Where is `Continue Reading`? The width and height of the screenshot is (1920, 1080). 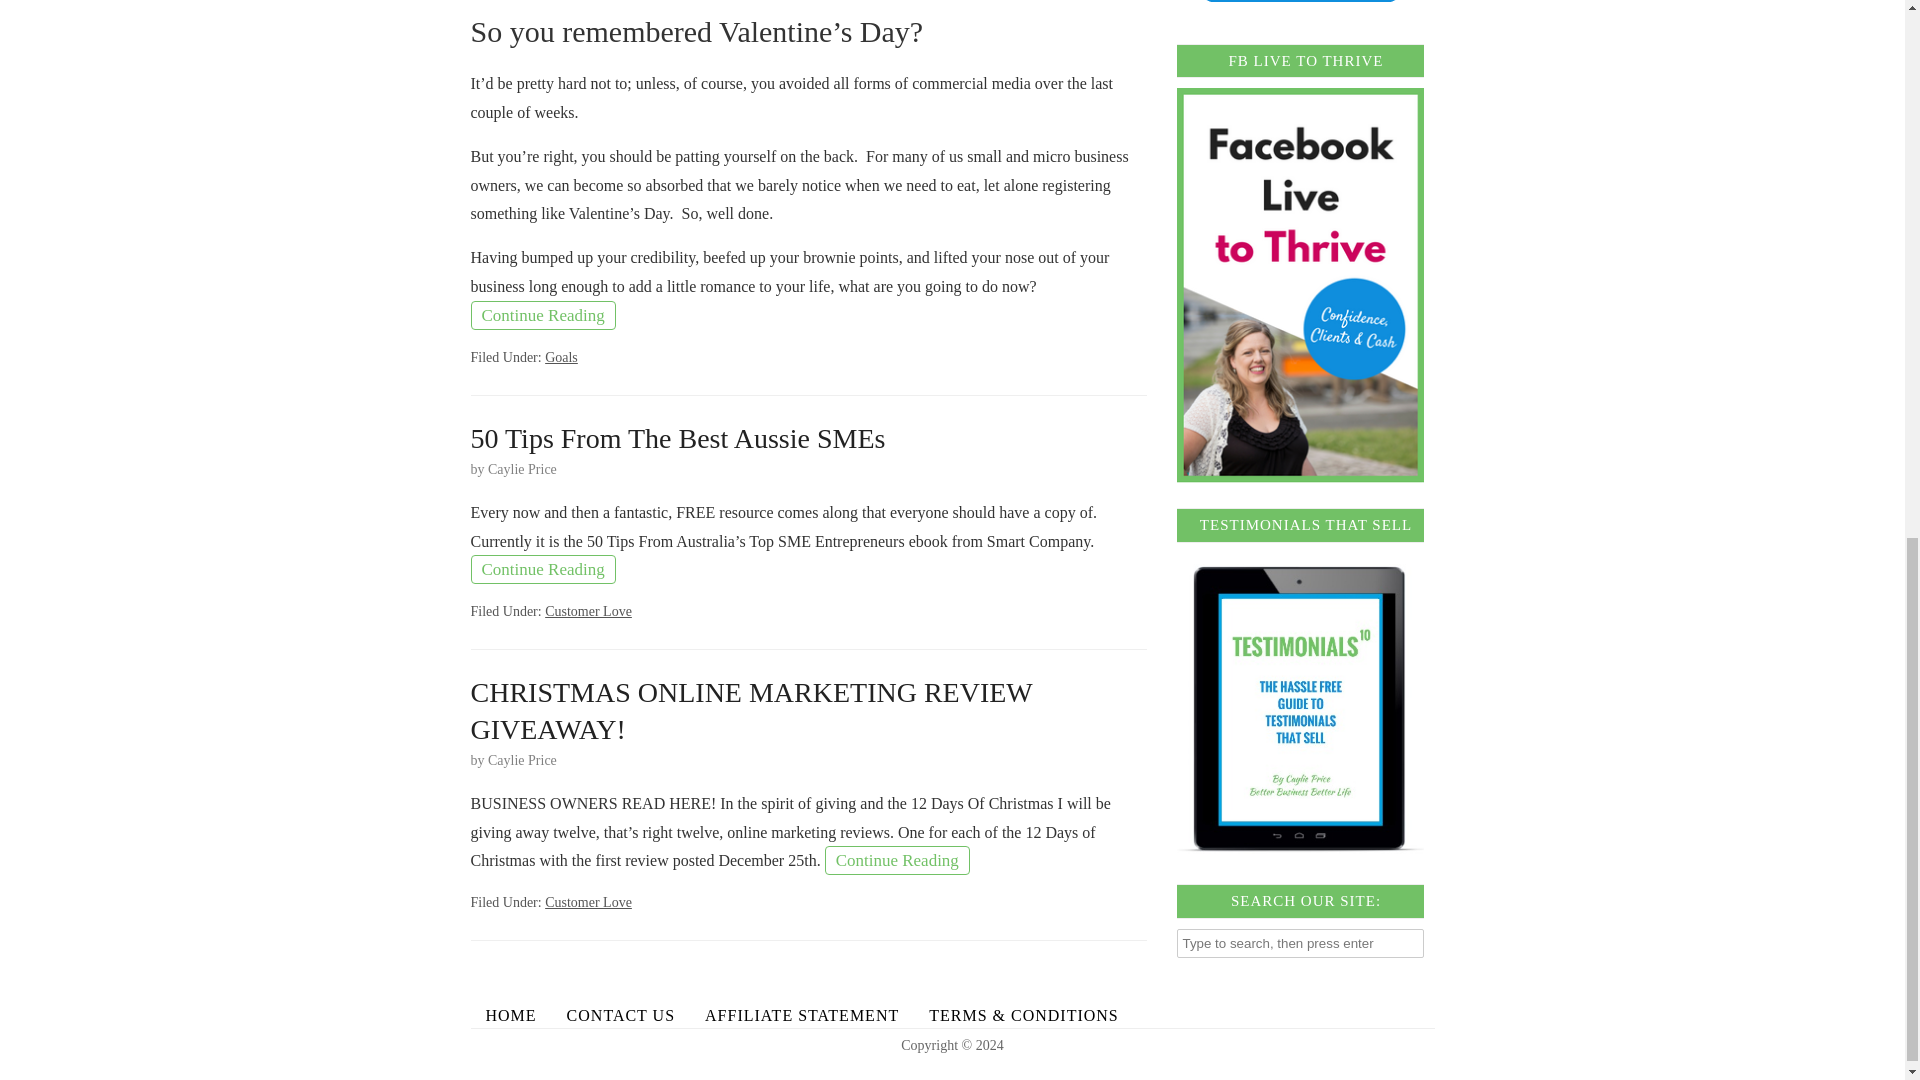
Continue Reading is located at coordinates (542, 316).